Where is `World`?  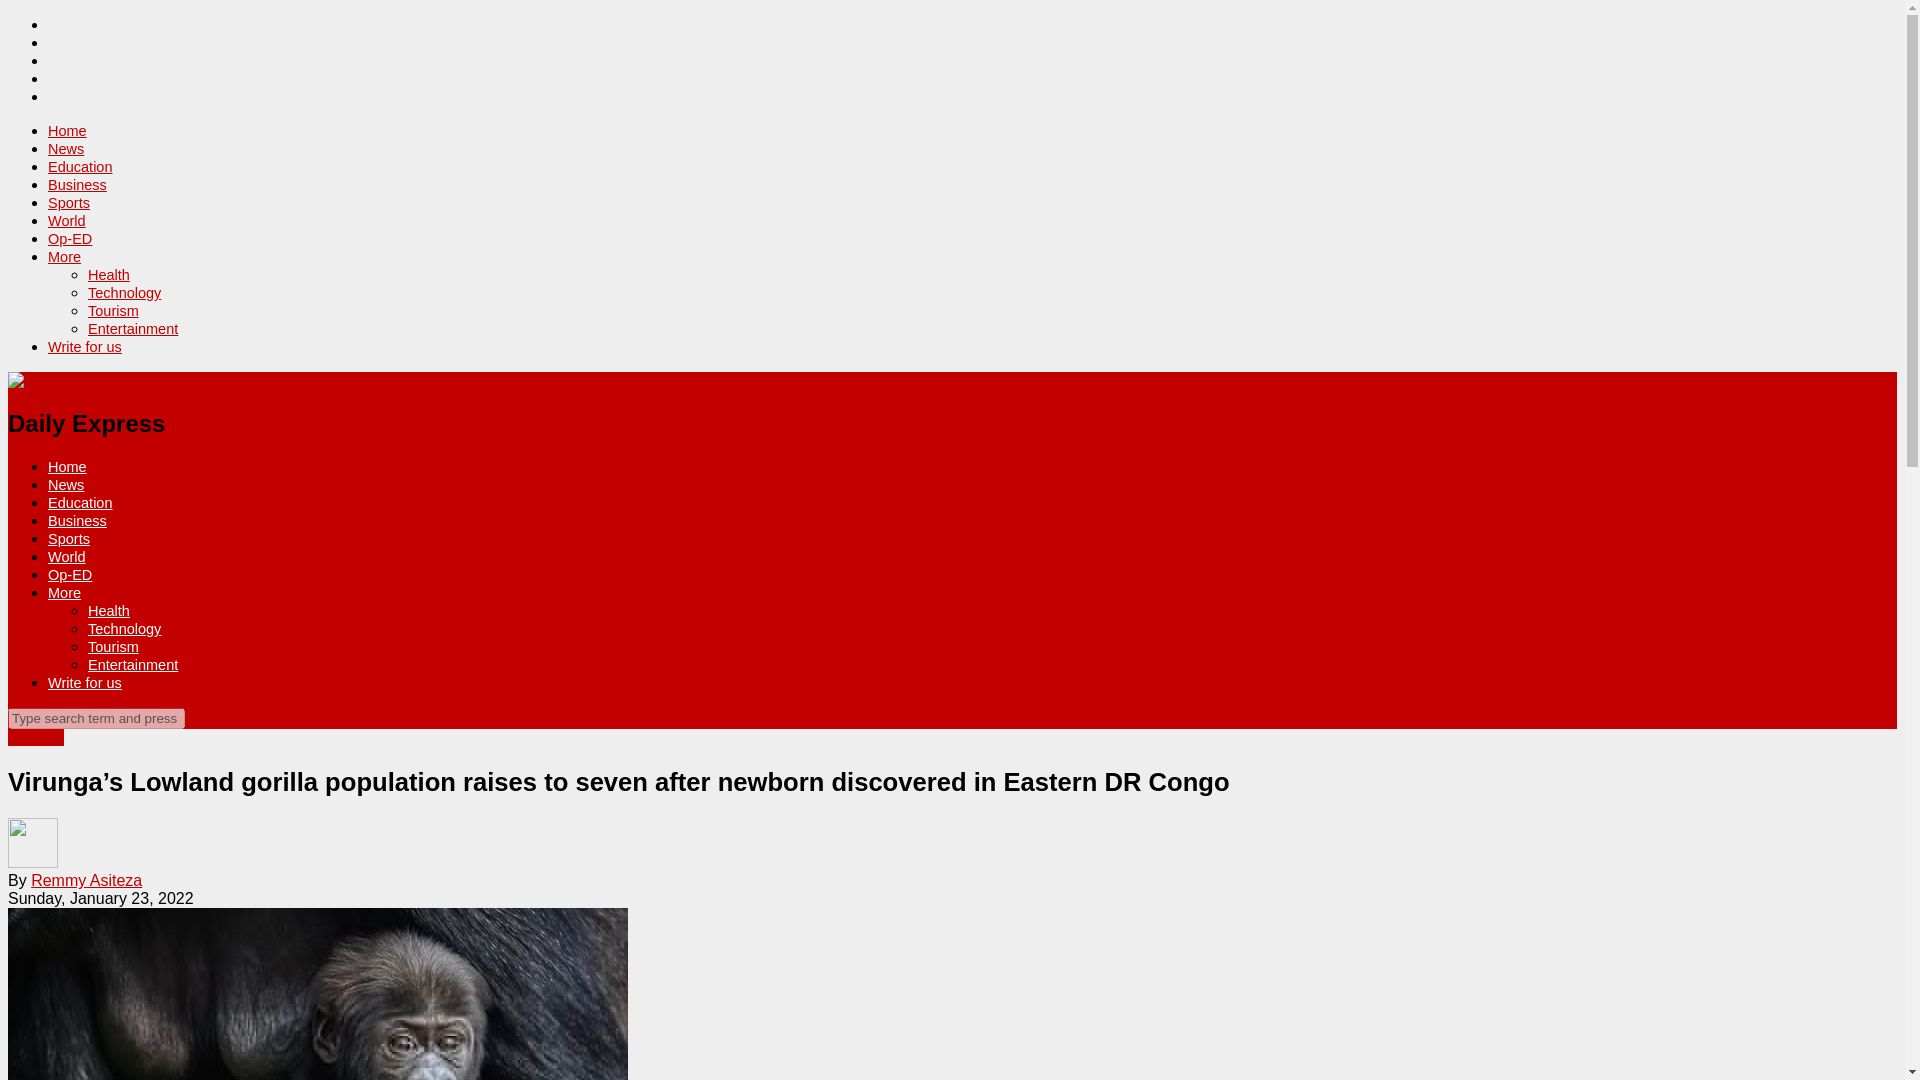
World is located at coordinates (67, 220).